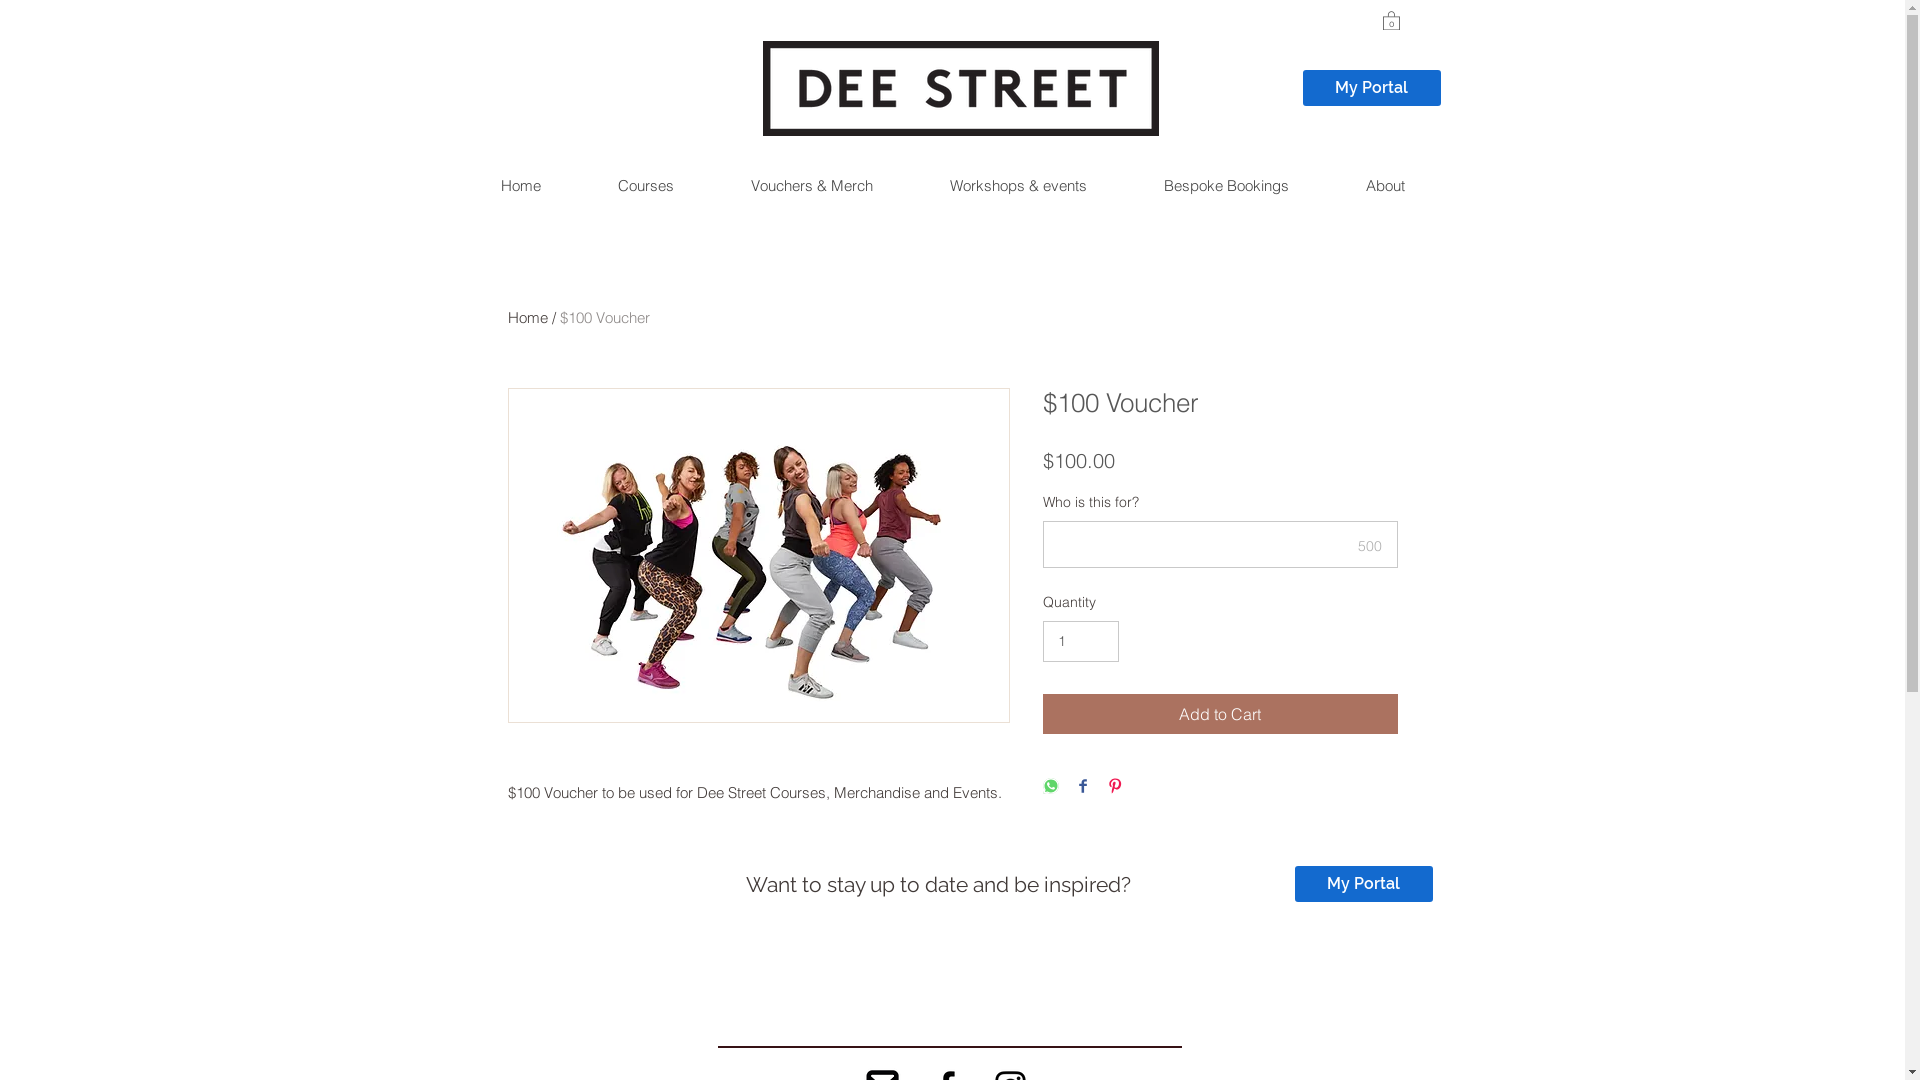 This screenshot has height=1080, width=1920. Describe the element at coordinates (605, 318) in the screenshot. I see `$100 Voucher` at that location.